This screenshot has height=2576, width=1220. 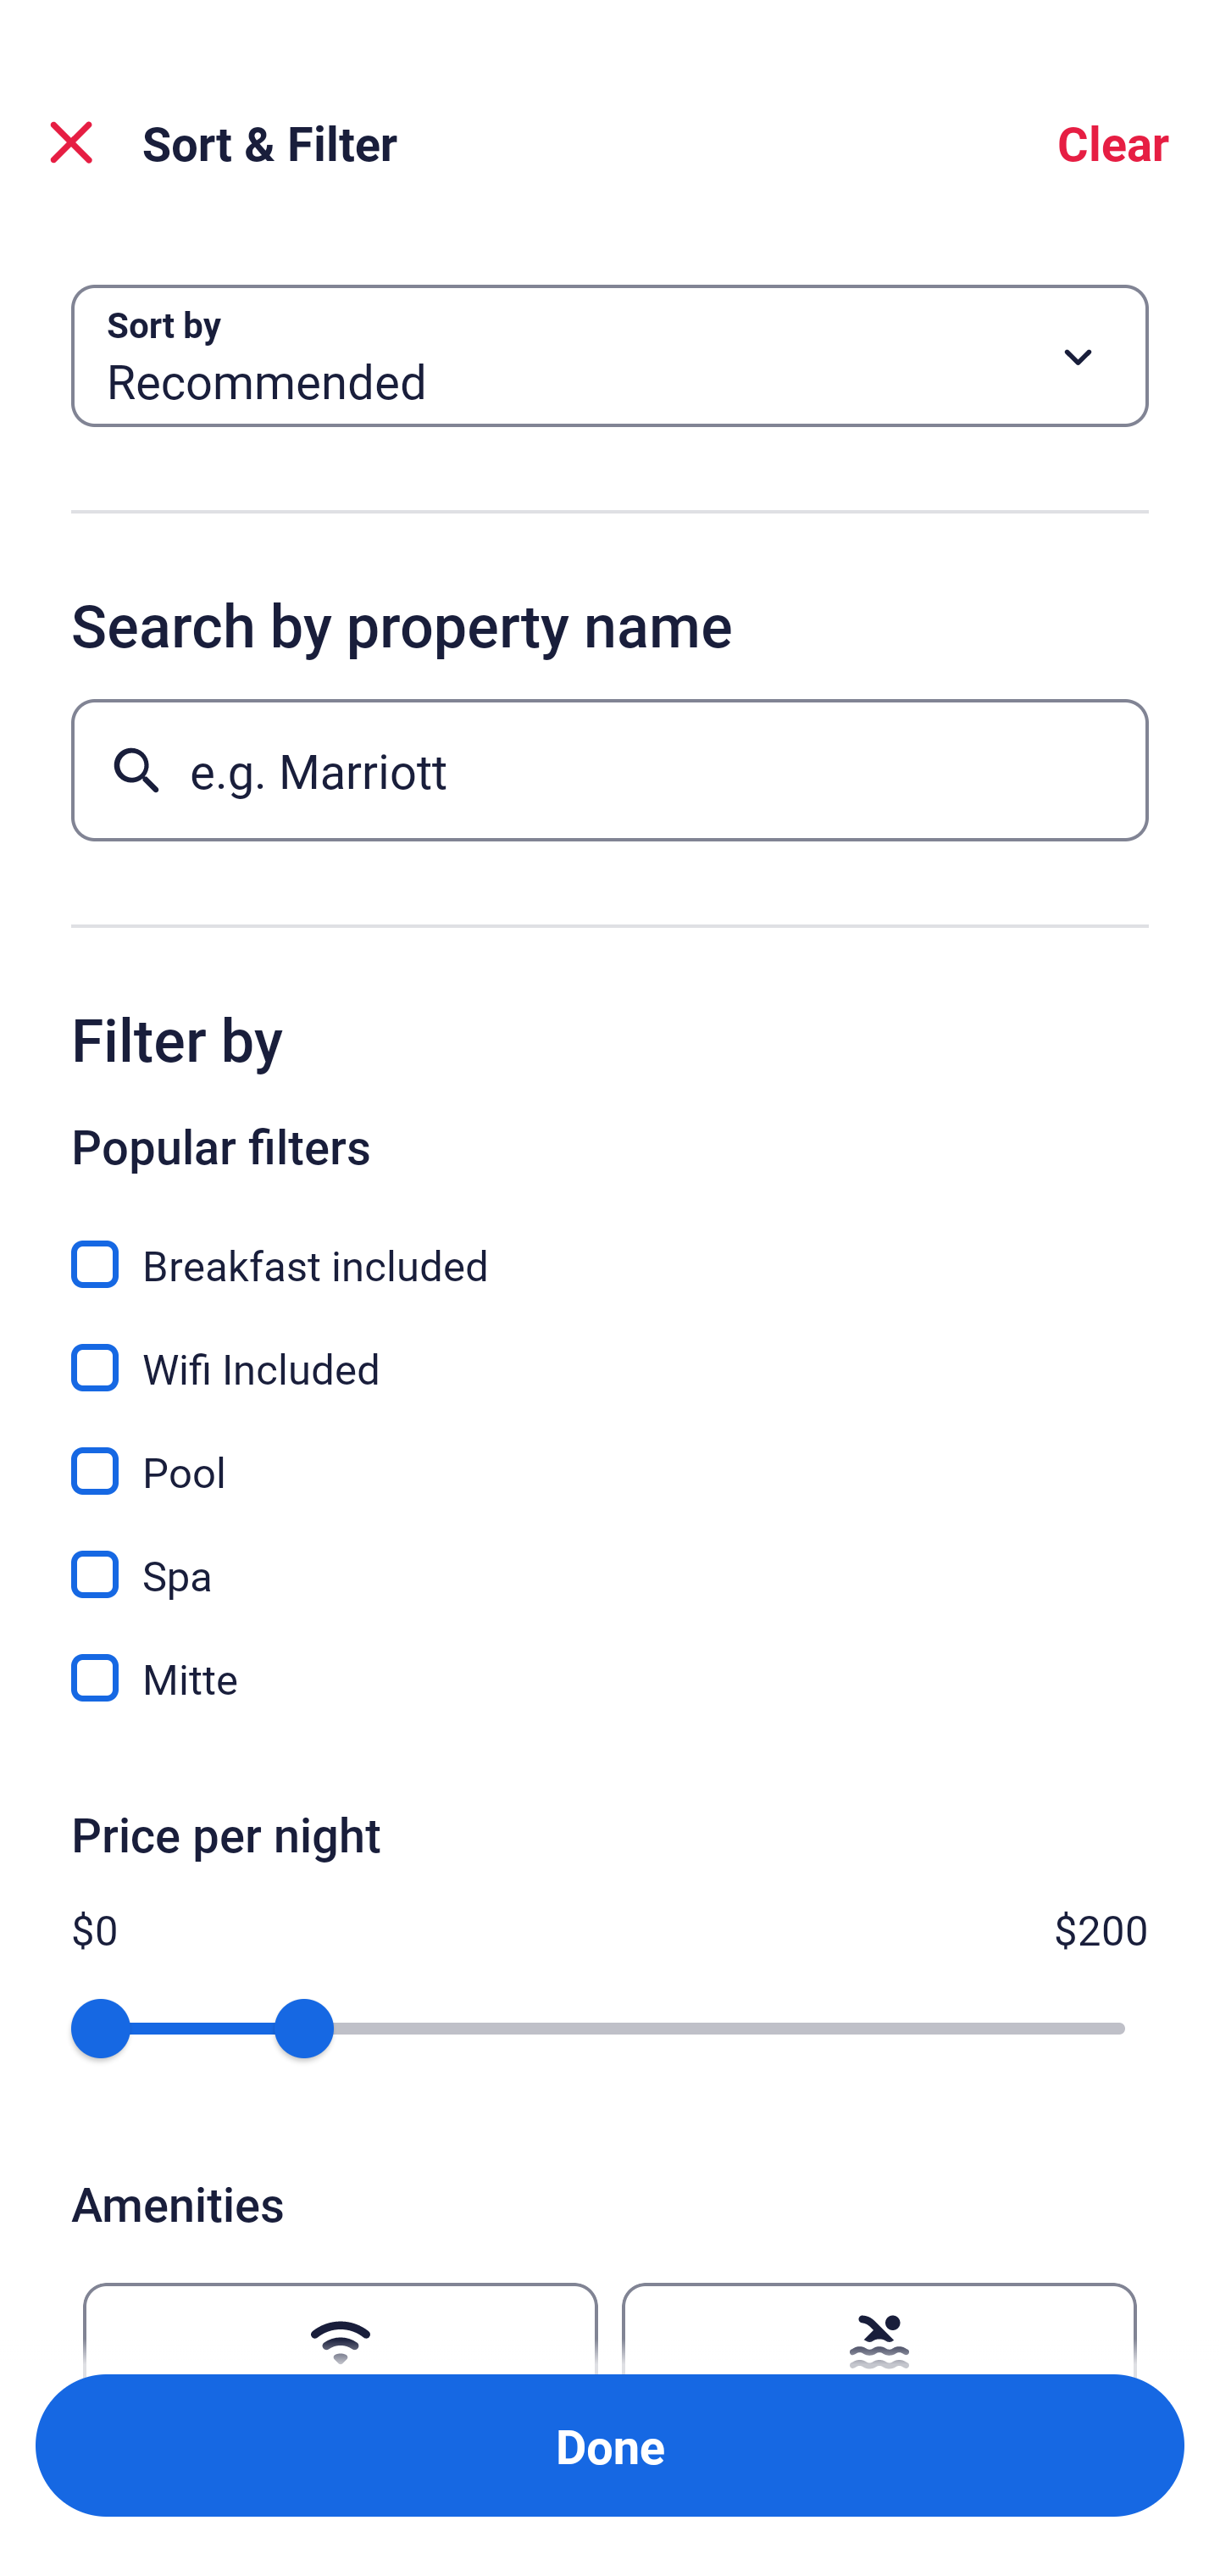 What do you see at coordinates (610, 1556) in the screenshot?
I see `Spa, Spa` at bounding box center [610, 1556].